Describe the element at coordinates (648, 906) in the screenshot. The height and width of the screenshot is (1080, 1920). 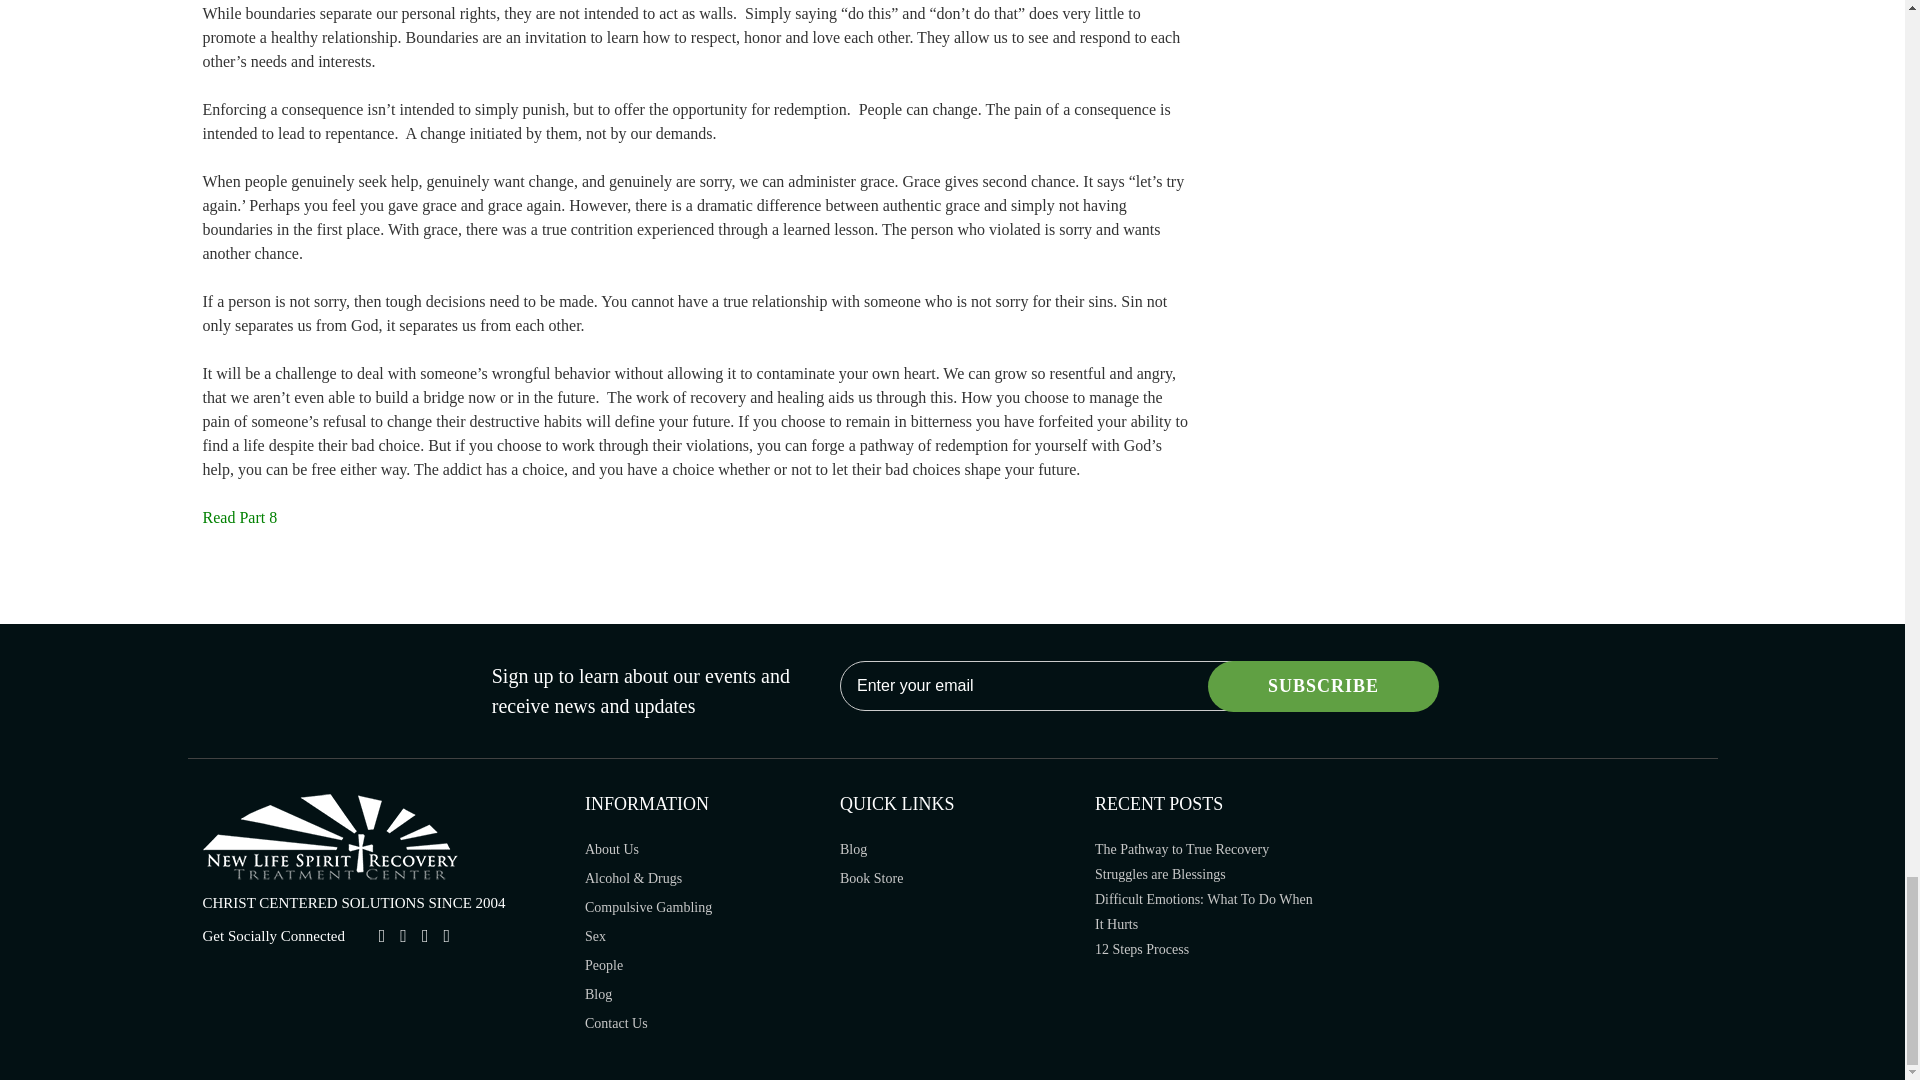
I see `Compulsive Gambling` at that location.